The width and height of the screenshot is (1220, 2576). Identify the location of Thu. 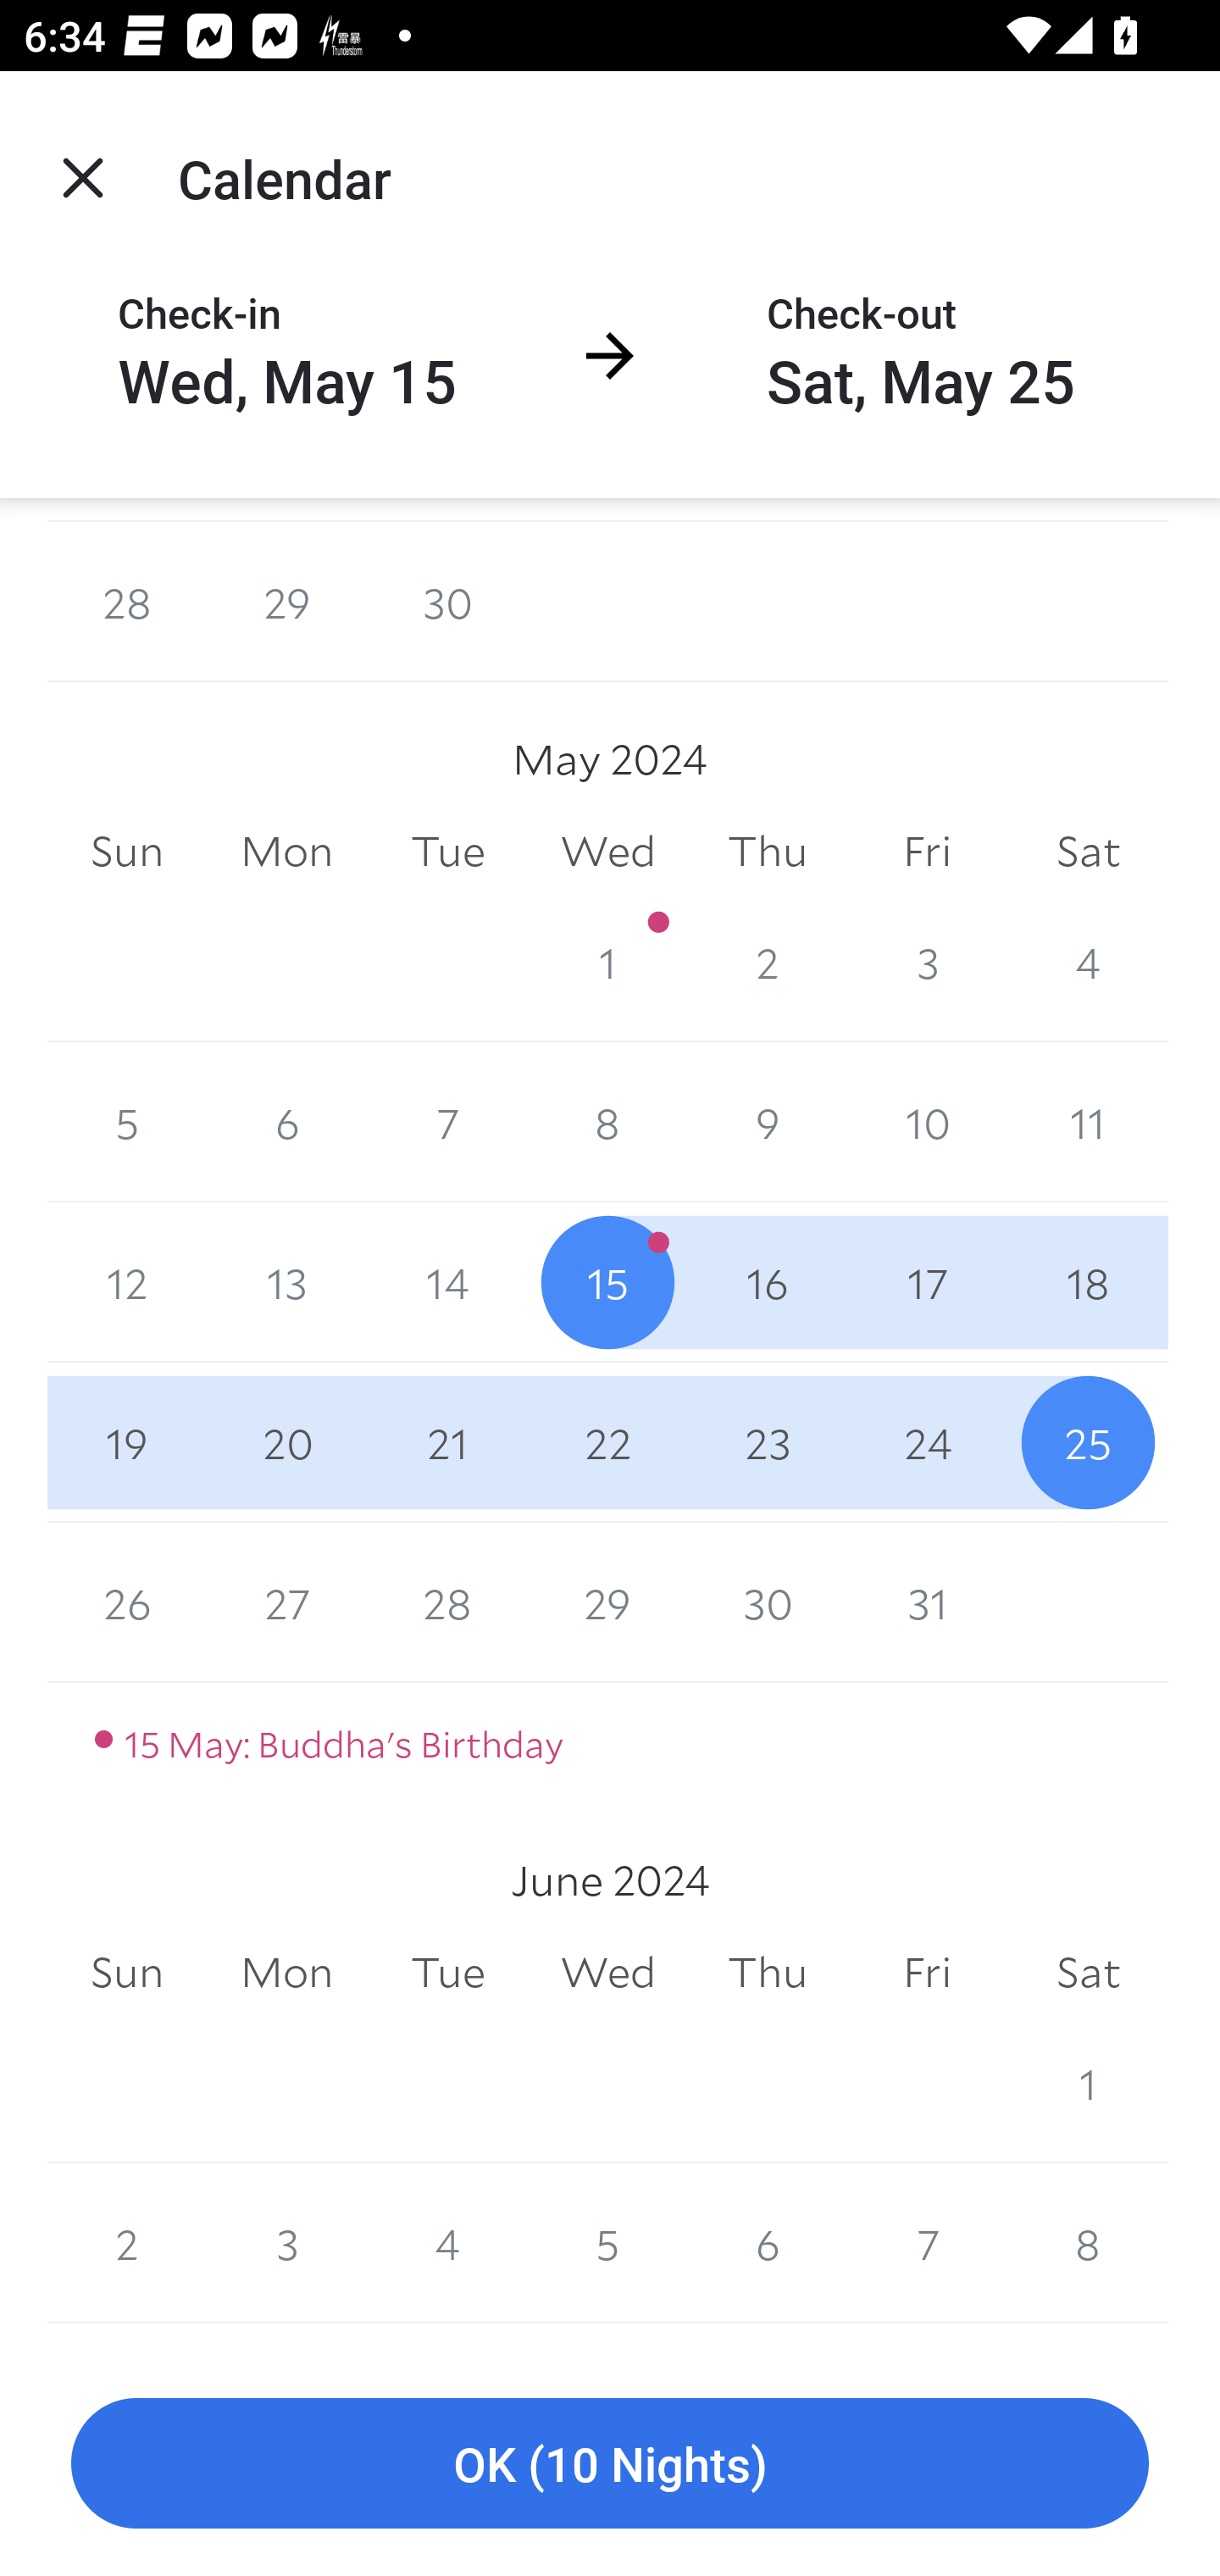
(768, 851).